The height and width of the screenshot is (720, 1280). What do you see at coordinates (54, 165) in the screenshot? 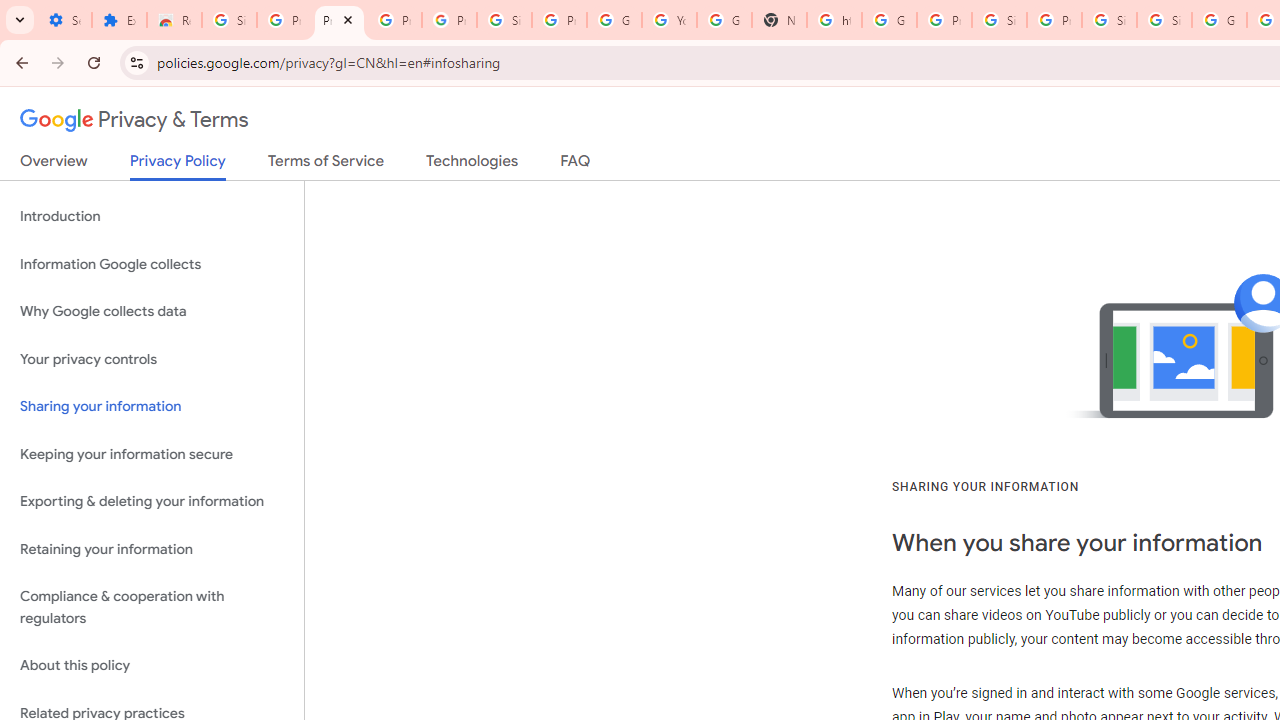
I see `Overview` at bounding box center [54, 165].